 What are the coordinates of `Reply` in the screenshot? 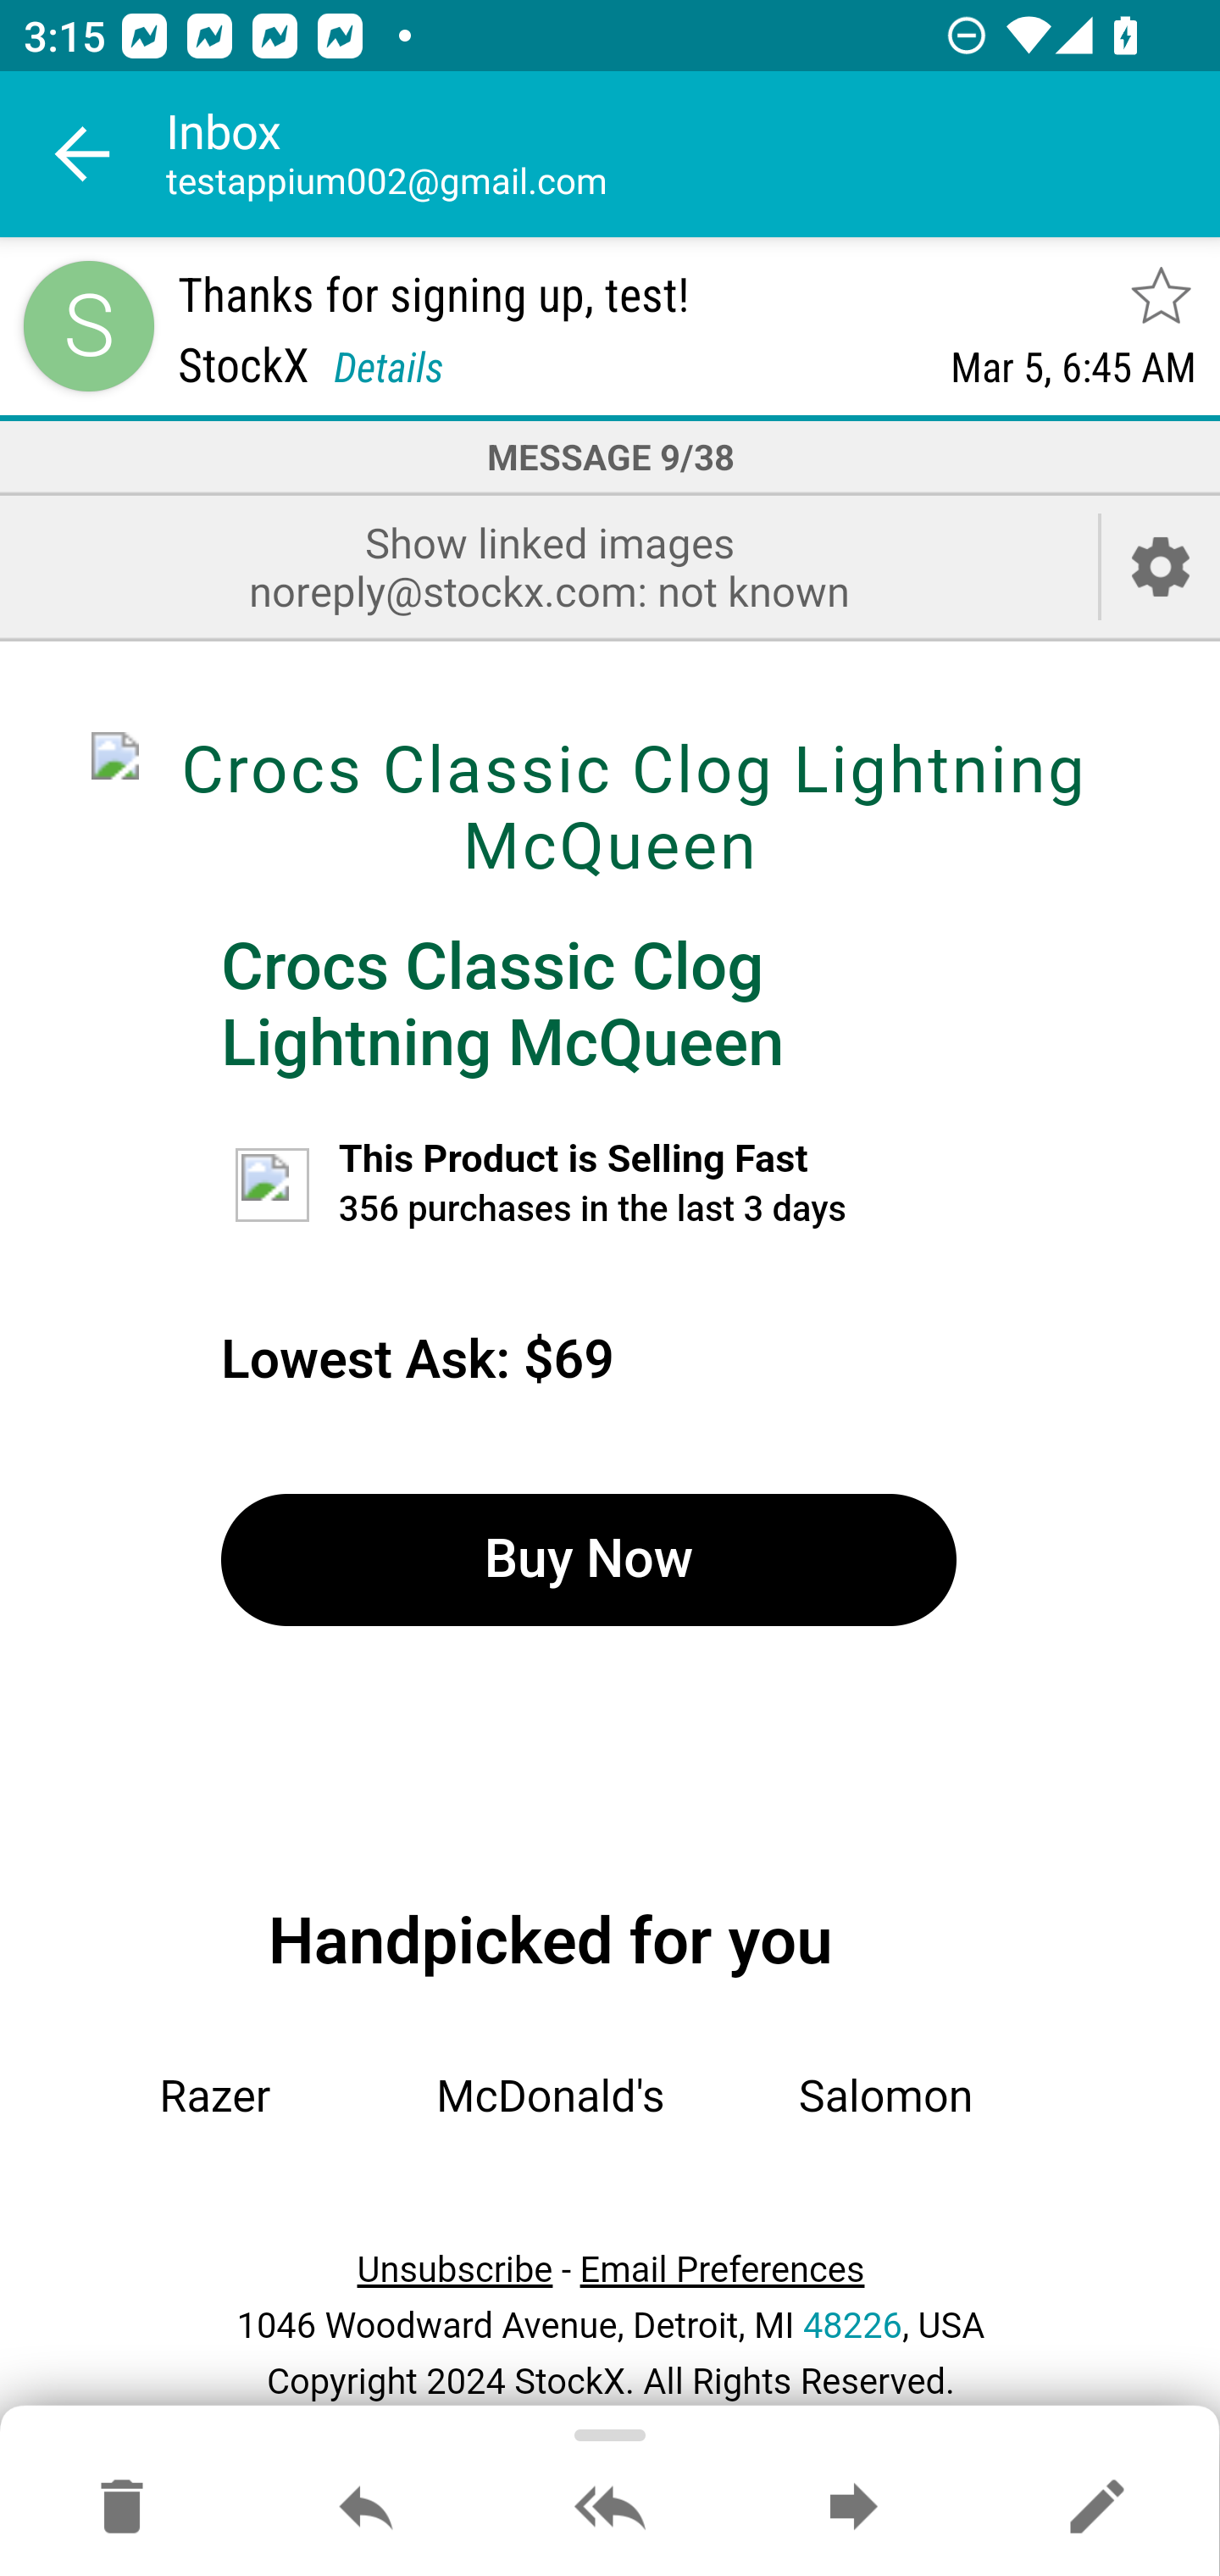 It's located at (366, 2508).